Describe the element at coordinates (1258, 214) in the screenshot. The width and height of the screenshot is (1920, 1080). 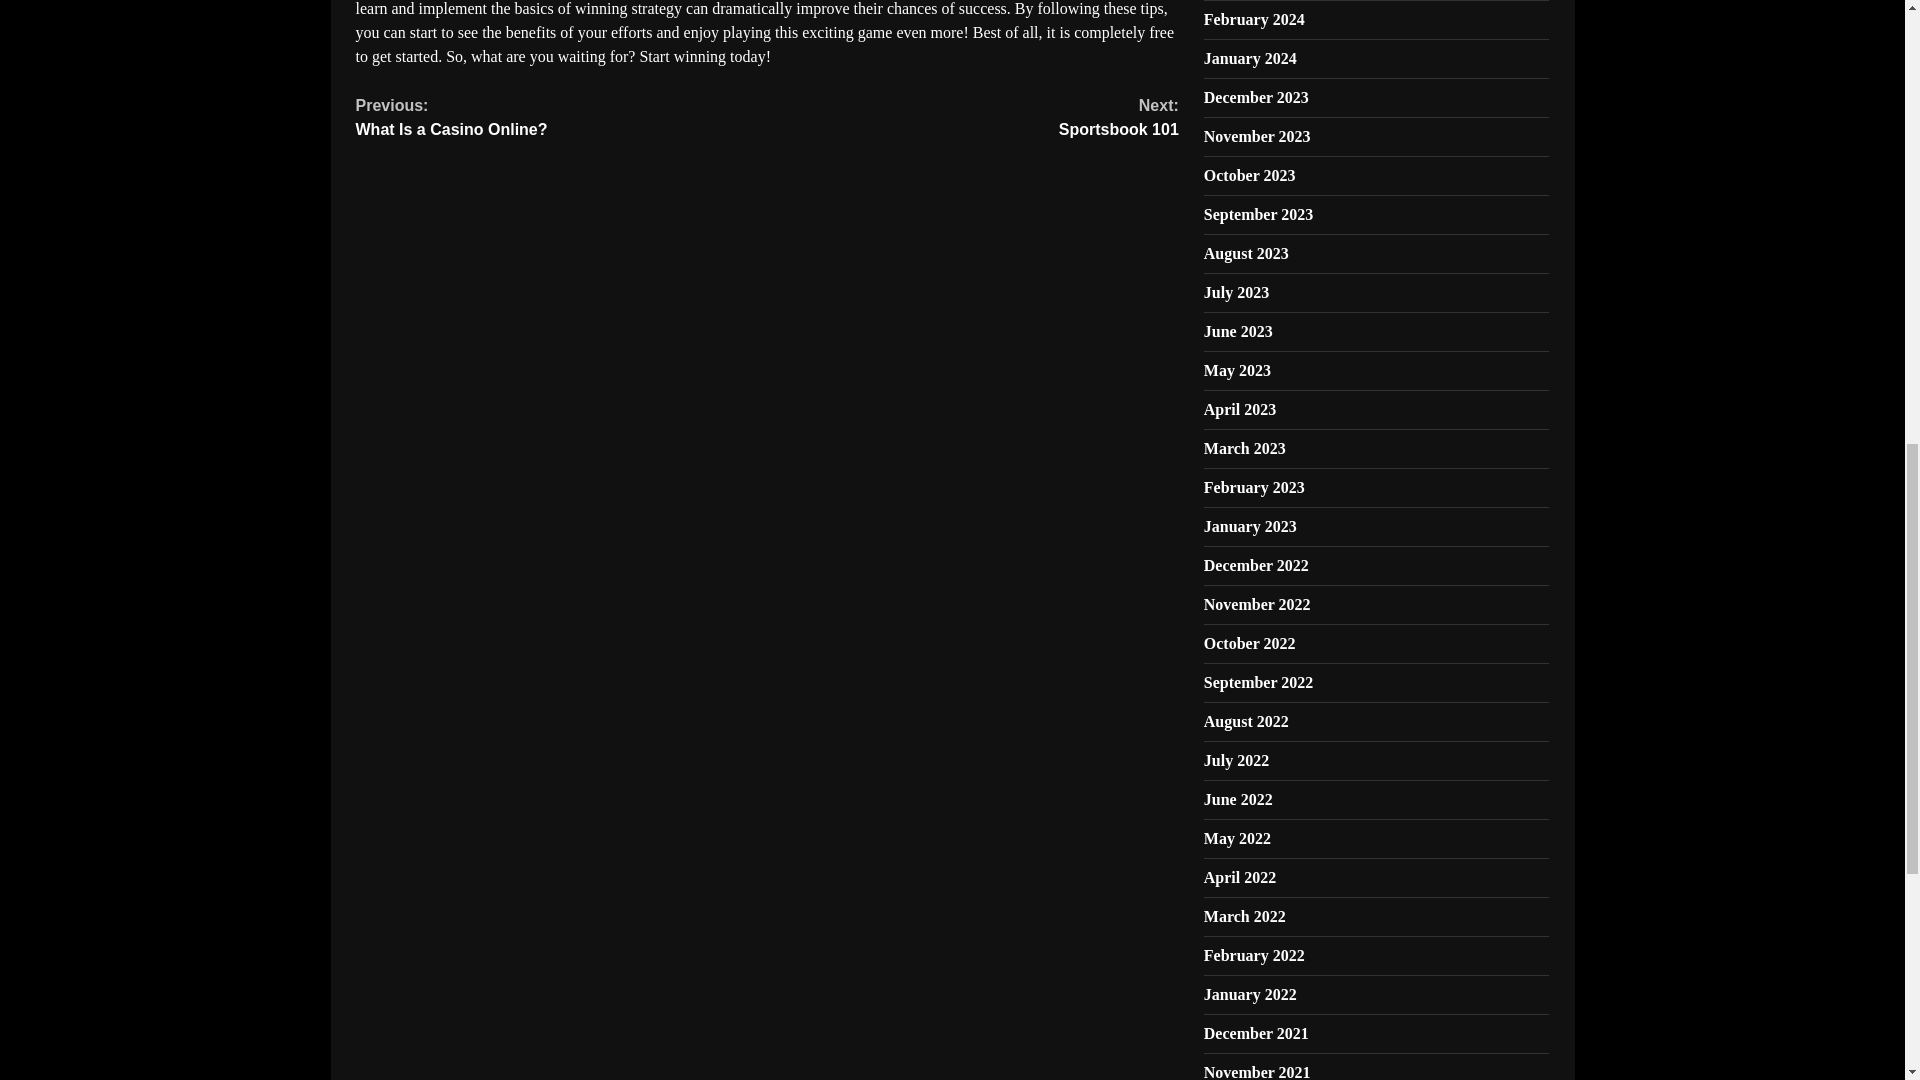
I see `September 2023` at that location.